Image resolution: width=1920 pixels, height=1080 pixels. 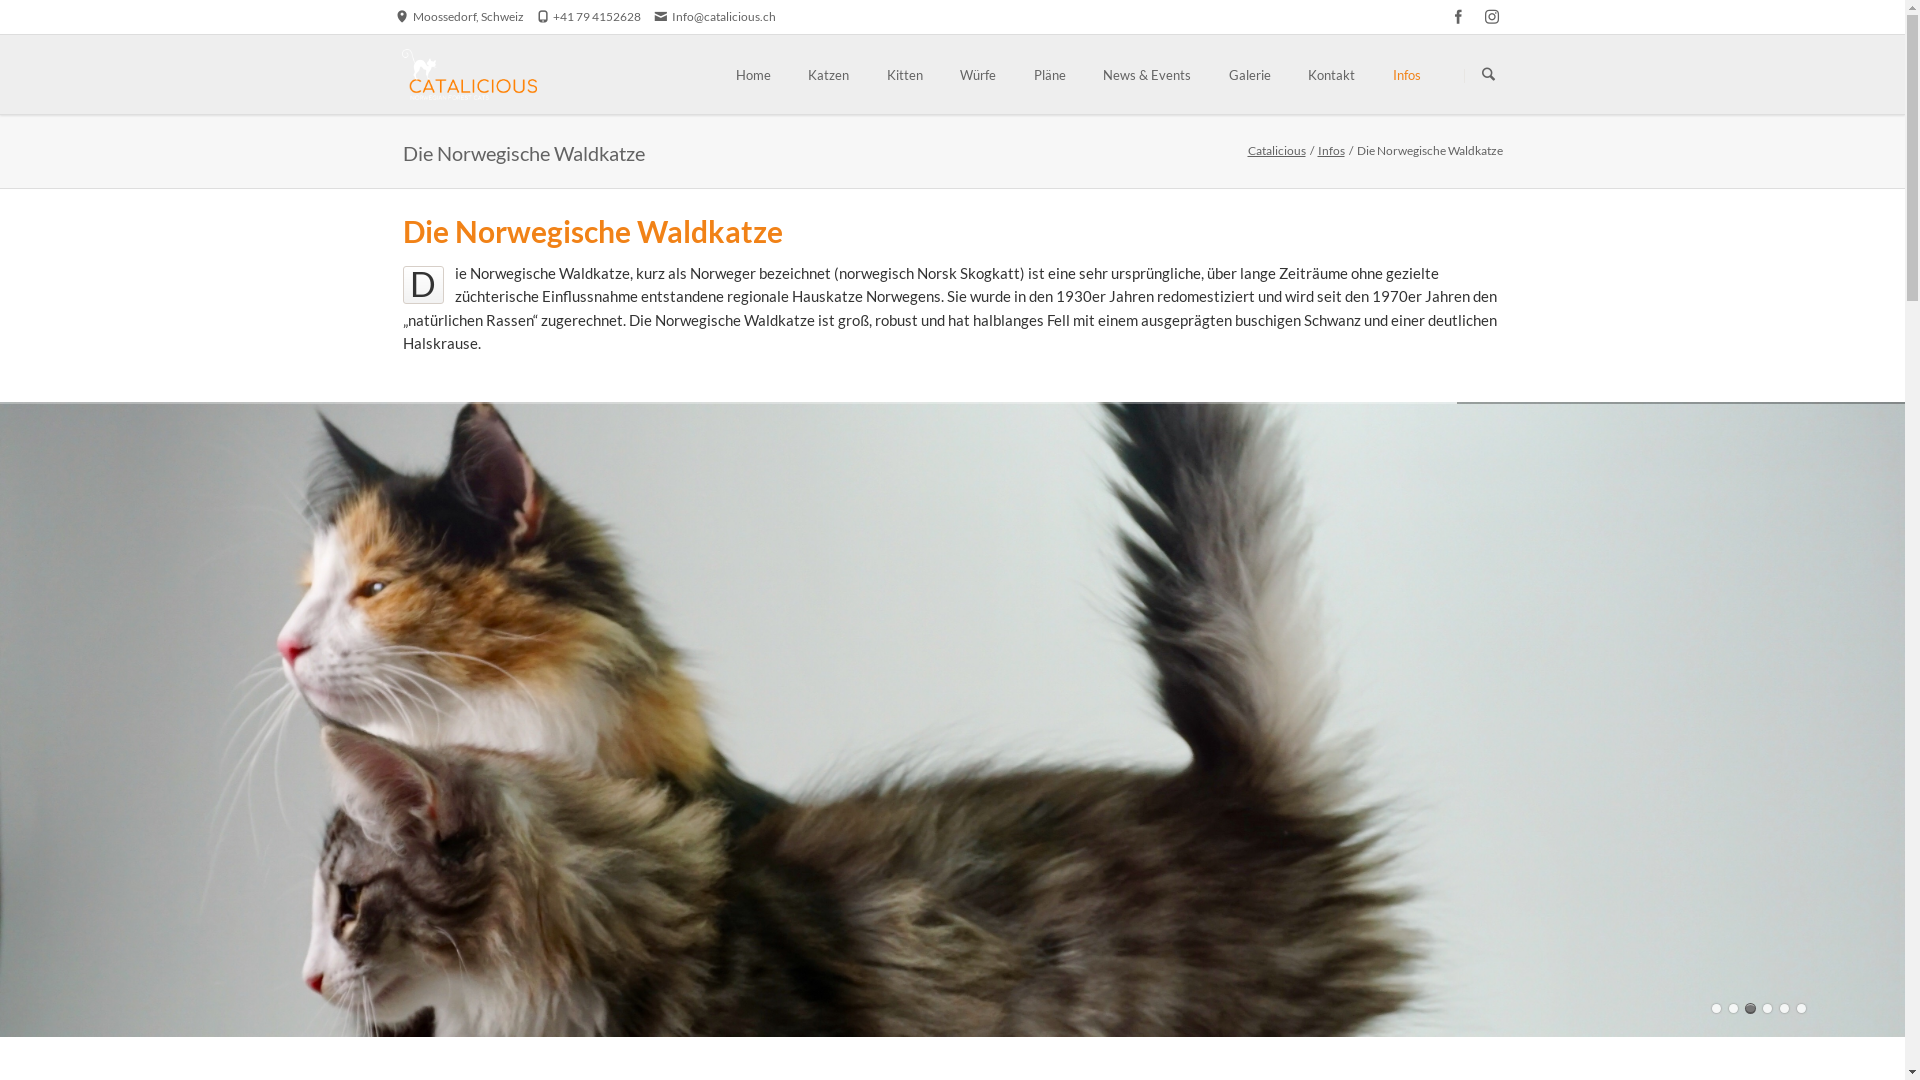 What do you see at coordinates (754, 74) in the screenshot?
I see `Home` at bounding box center [754, 74].